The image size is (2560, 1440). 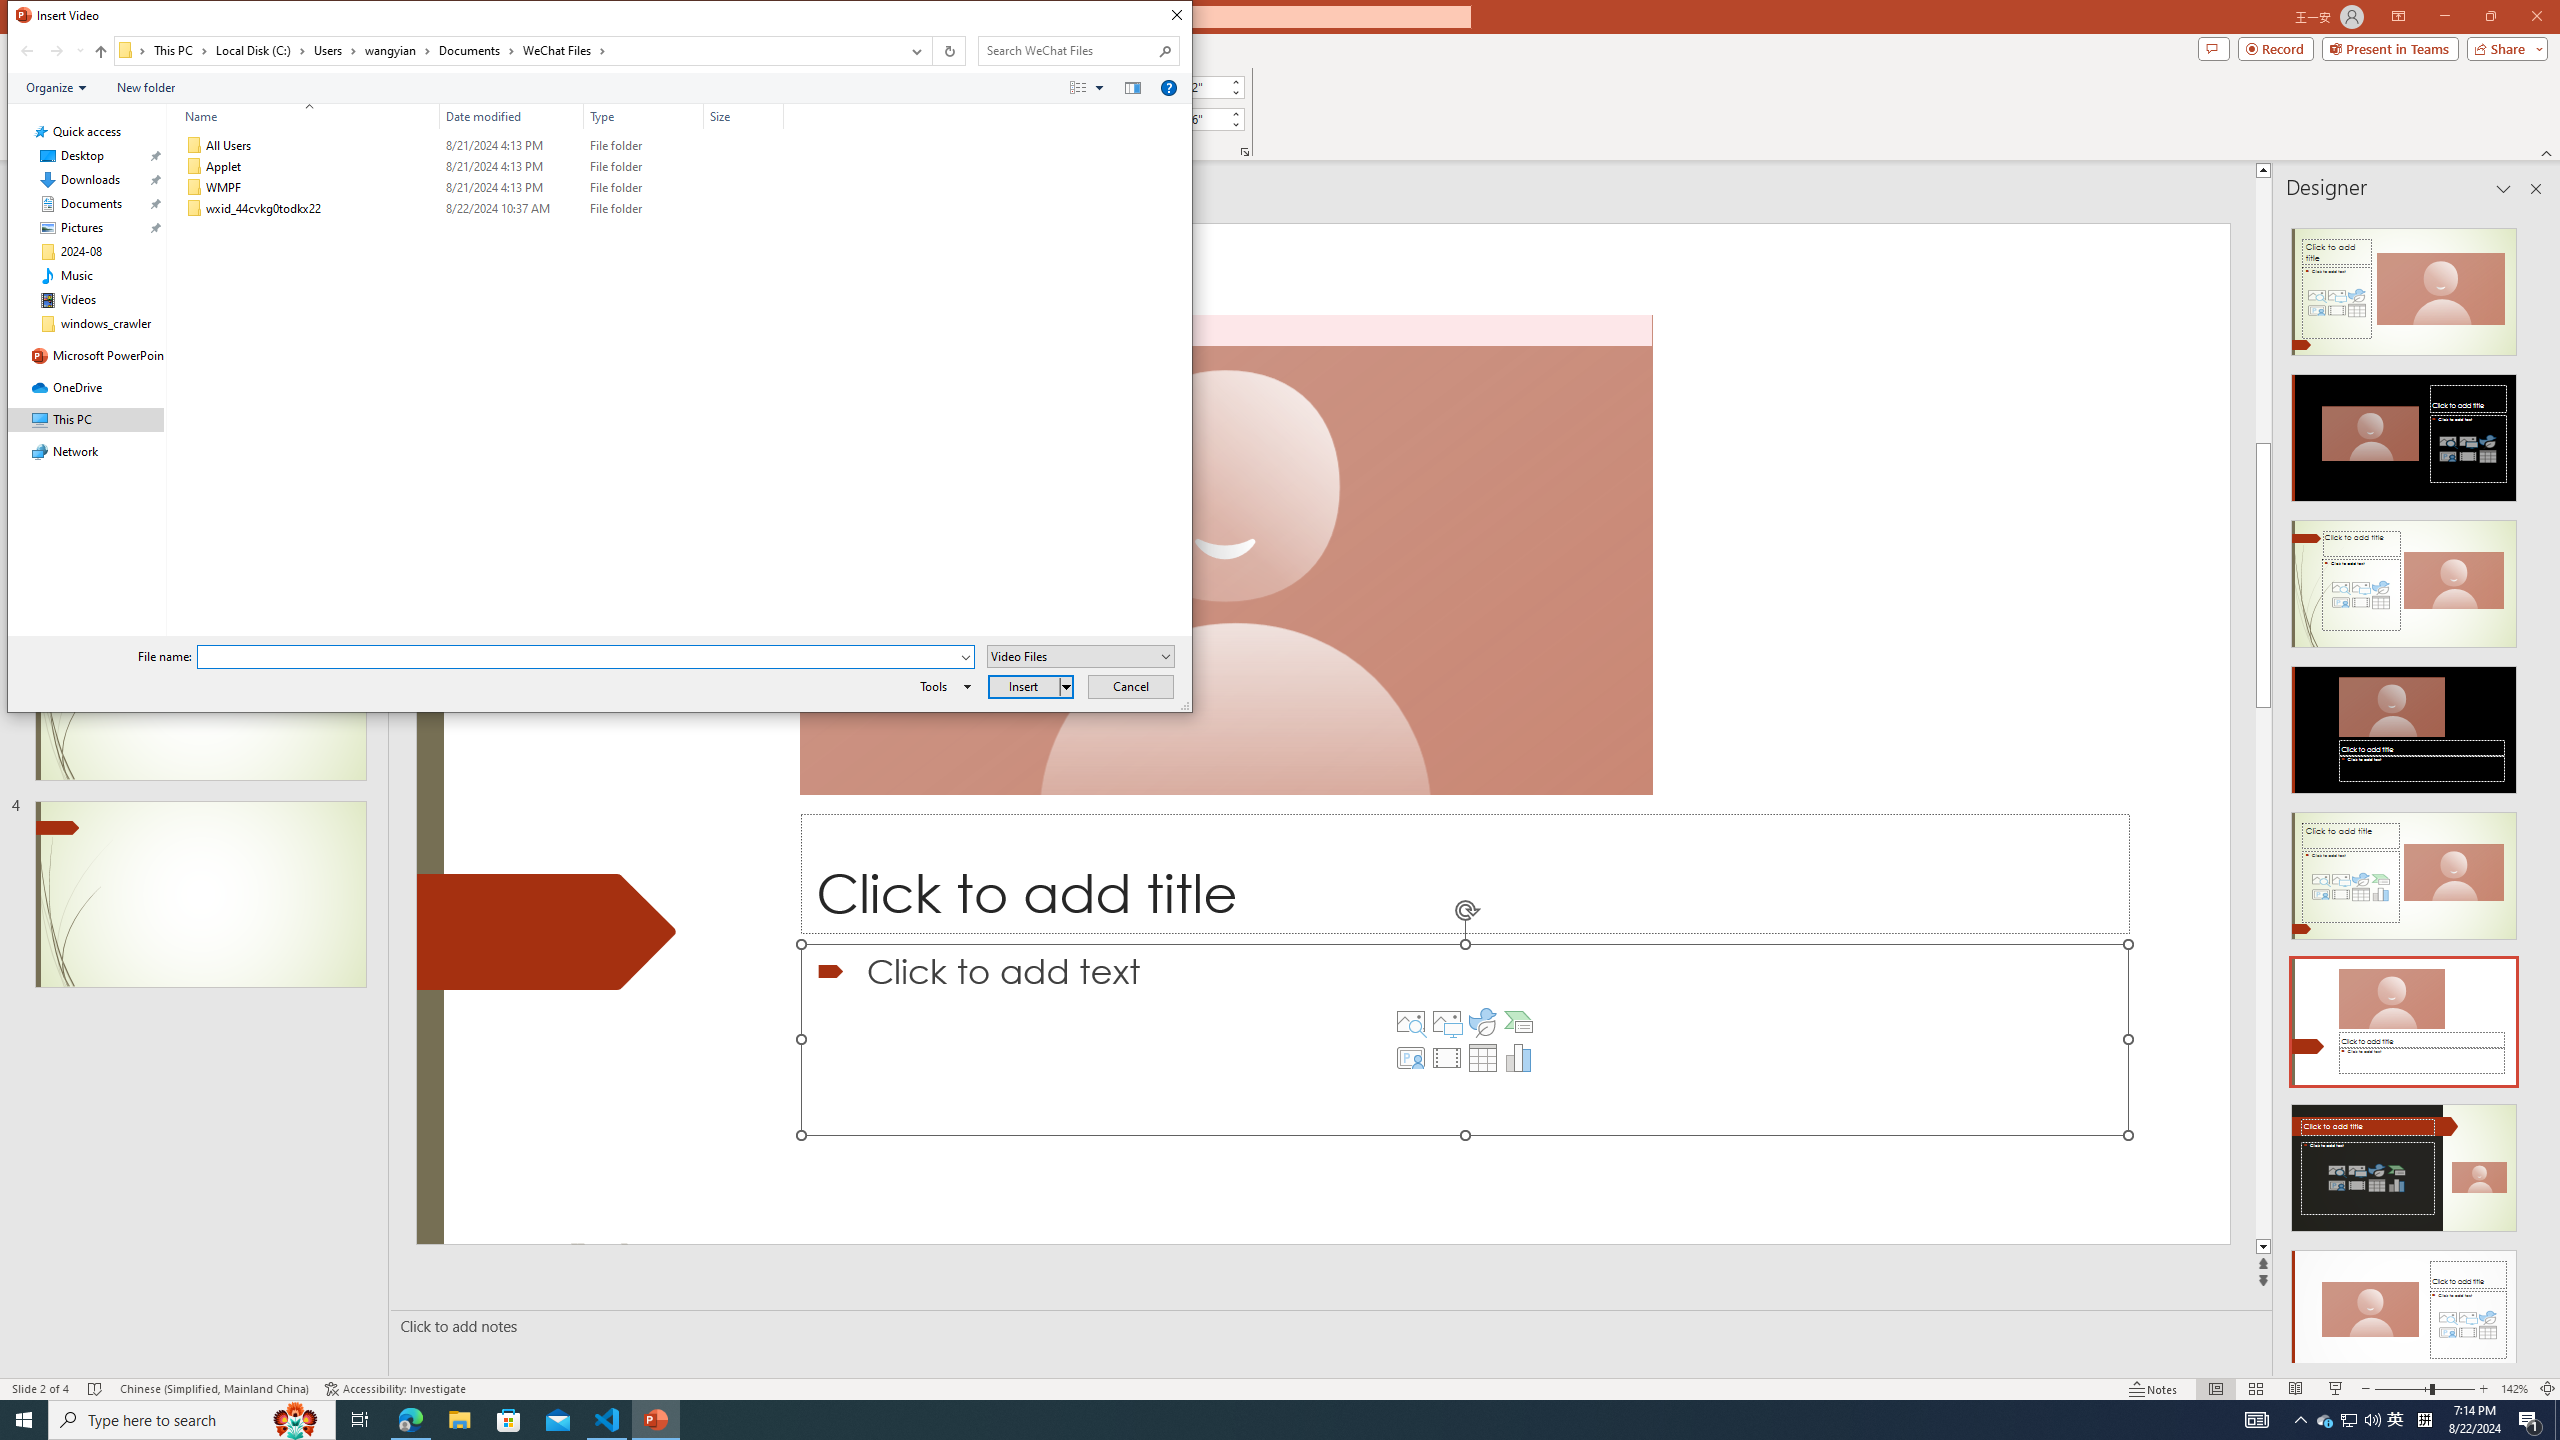 What do you see at coordinates (509, 1420) in the screenshot?
I see `Microsoft Store` at bounding box center [509, 1420].